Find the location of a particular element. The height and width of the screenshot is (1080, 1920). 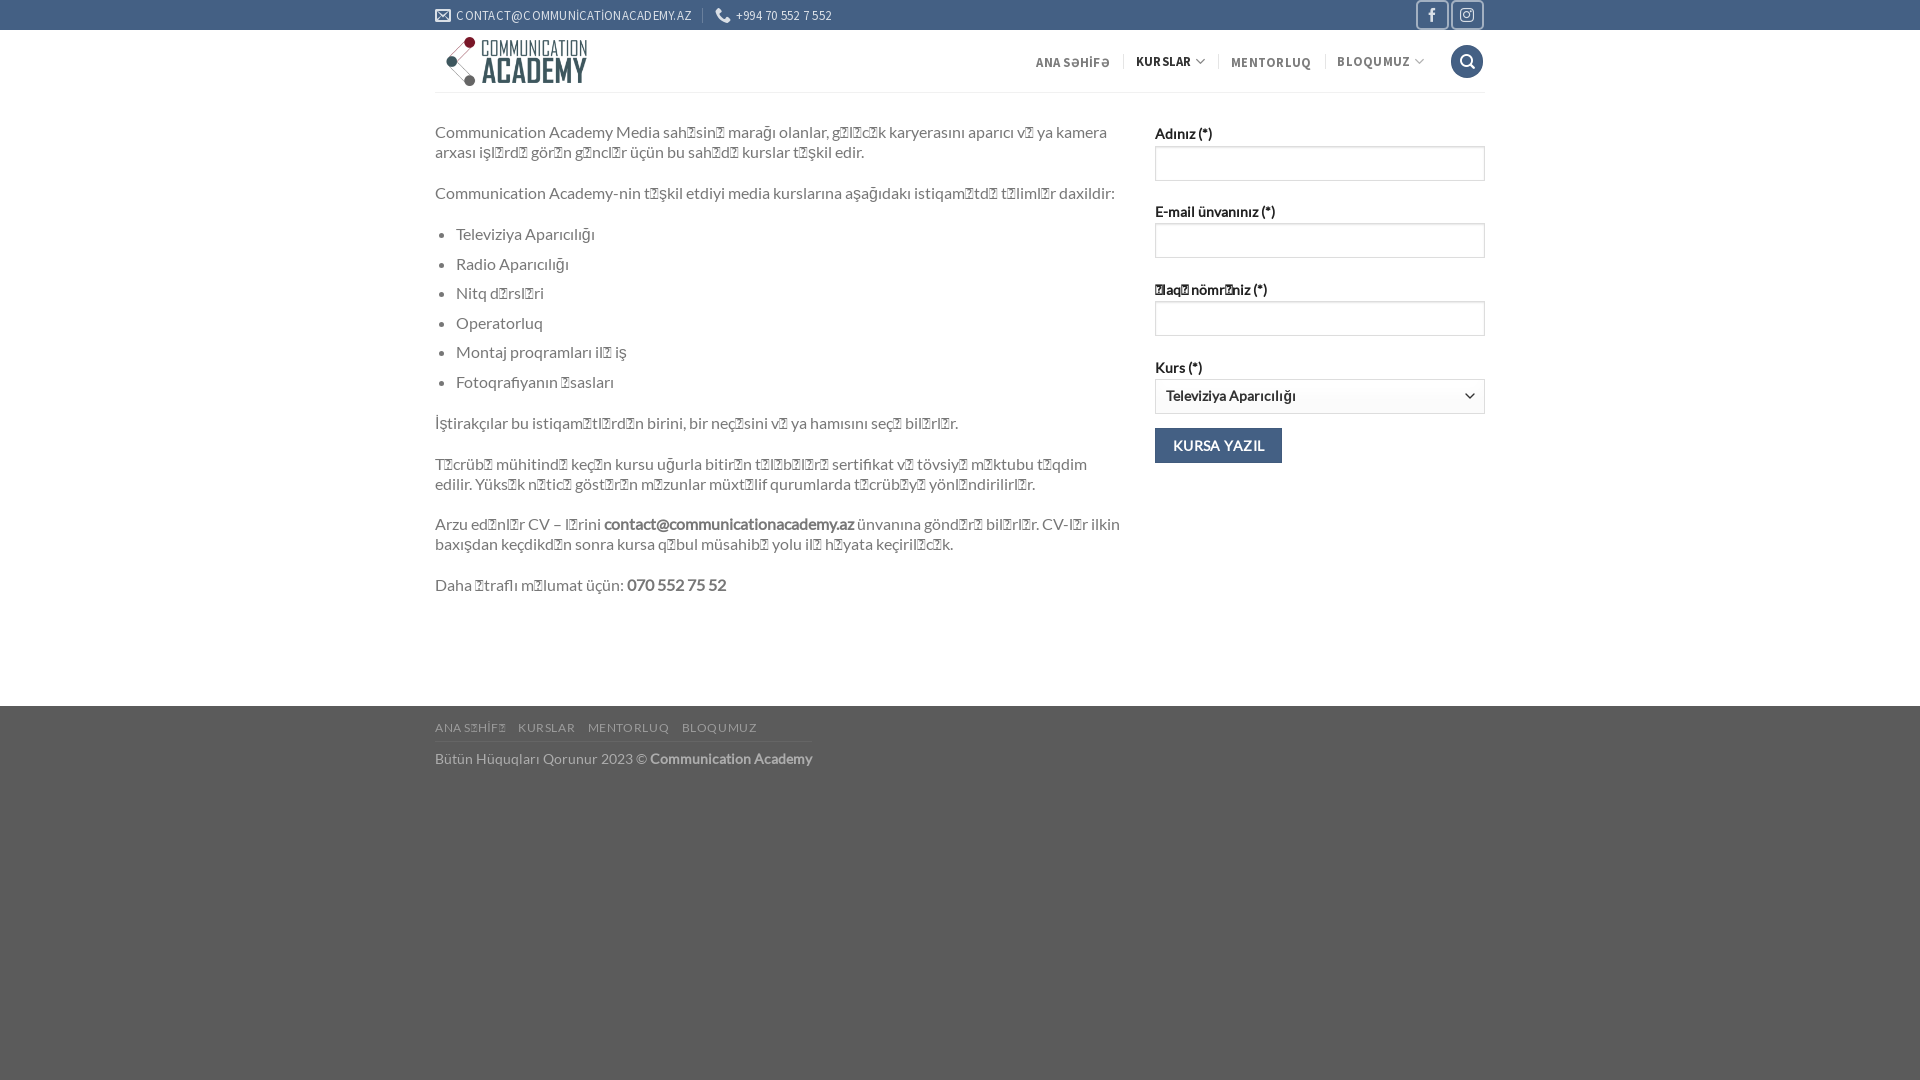

KURSLAR is located at coordinates (546, 728).